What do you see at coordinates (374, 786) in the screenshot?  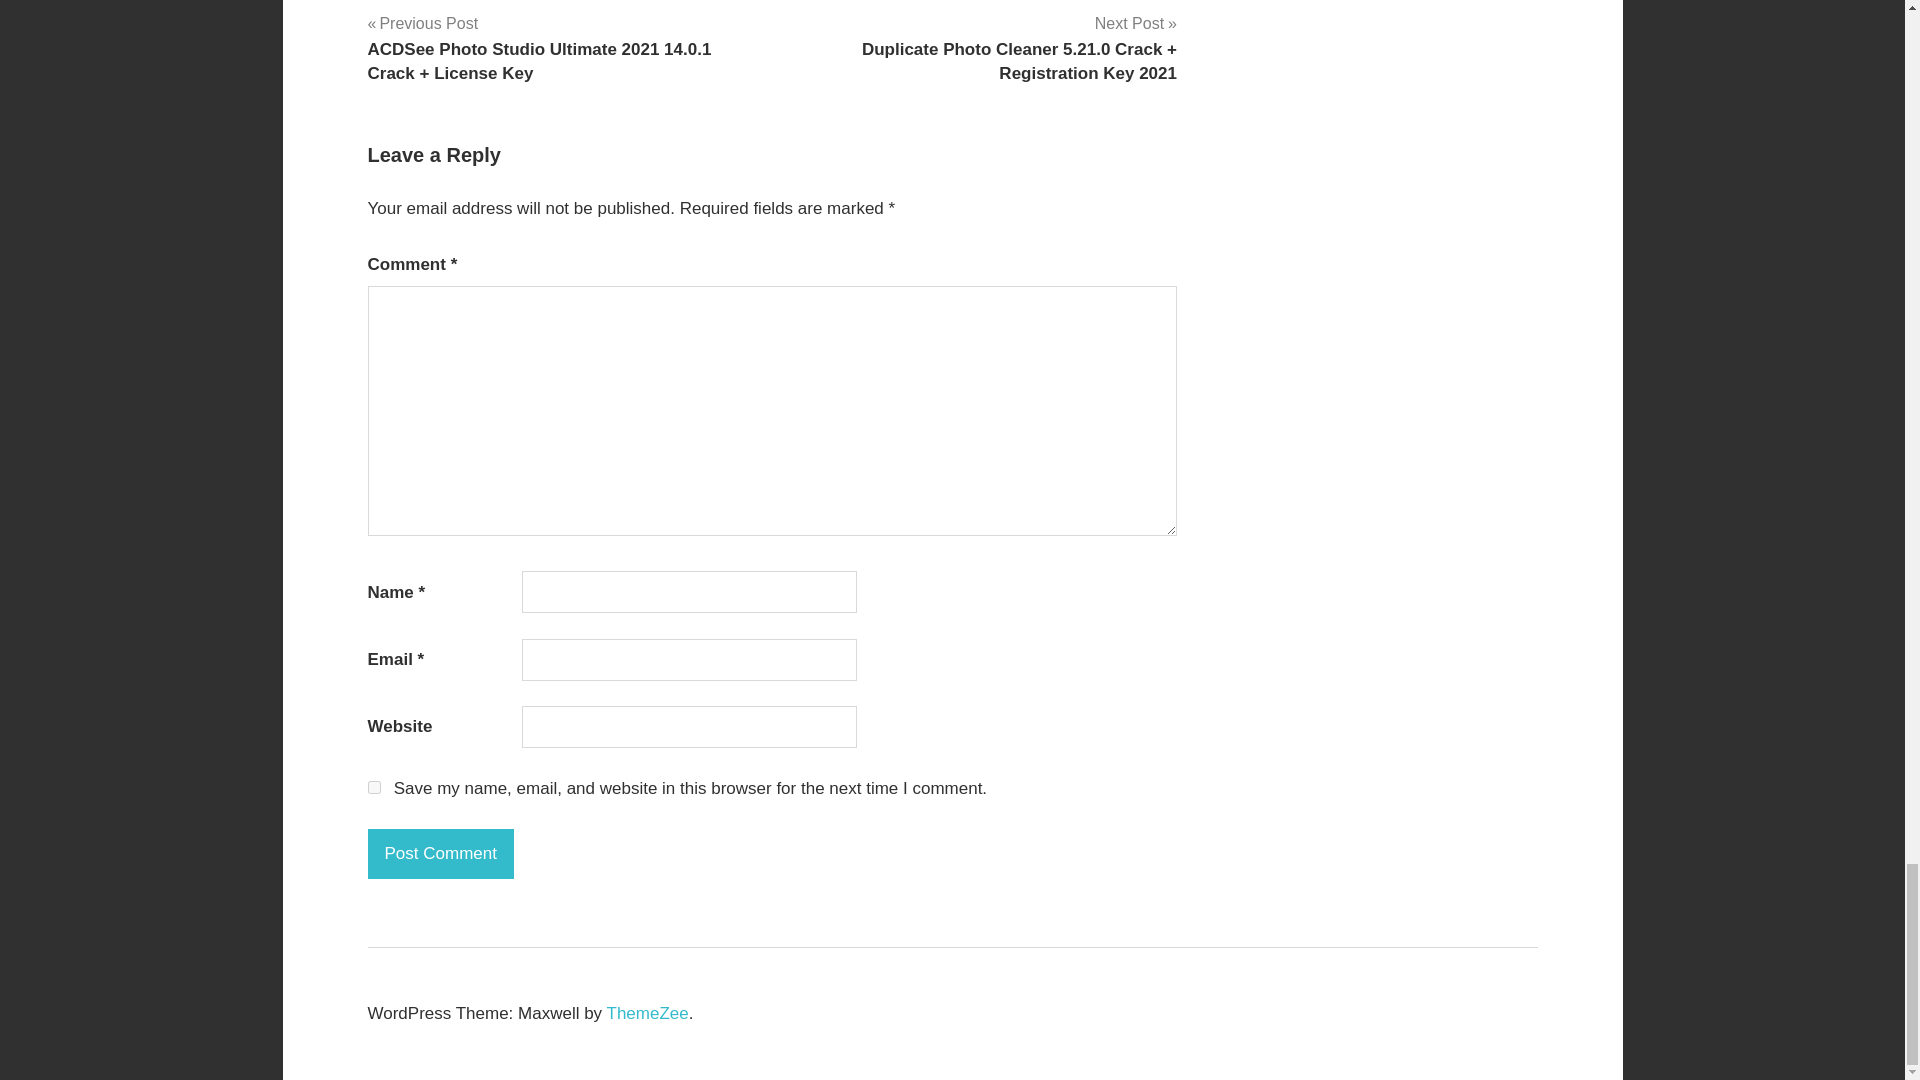 I see `yes` at bounding box center [374, 786].